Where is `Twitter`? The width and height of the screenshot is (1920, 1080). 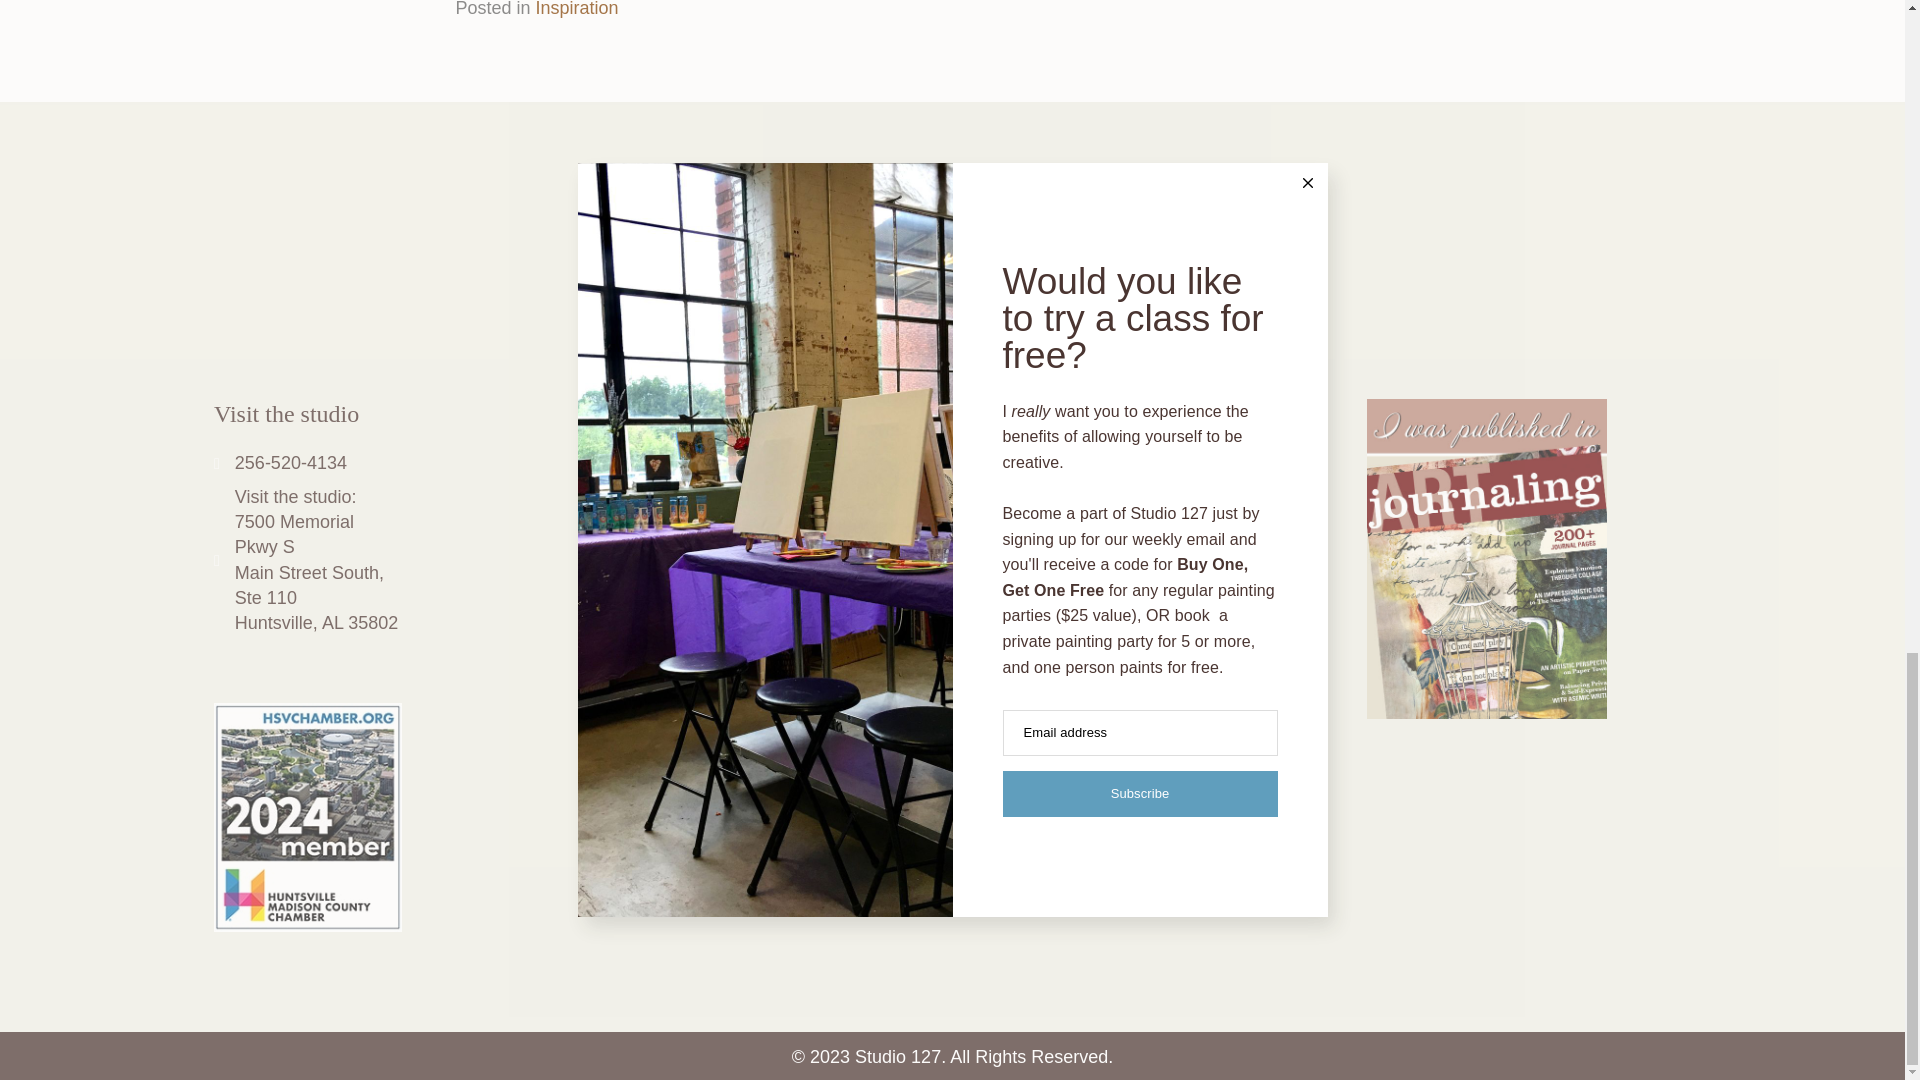 Twitter is located at coordinates (1008, 332).